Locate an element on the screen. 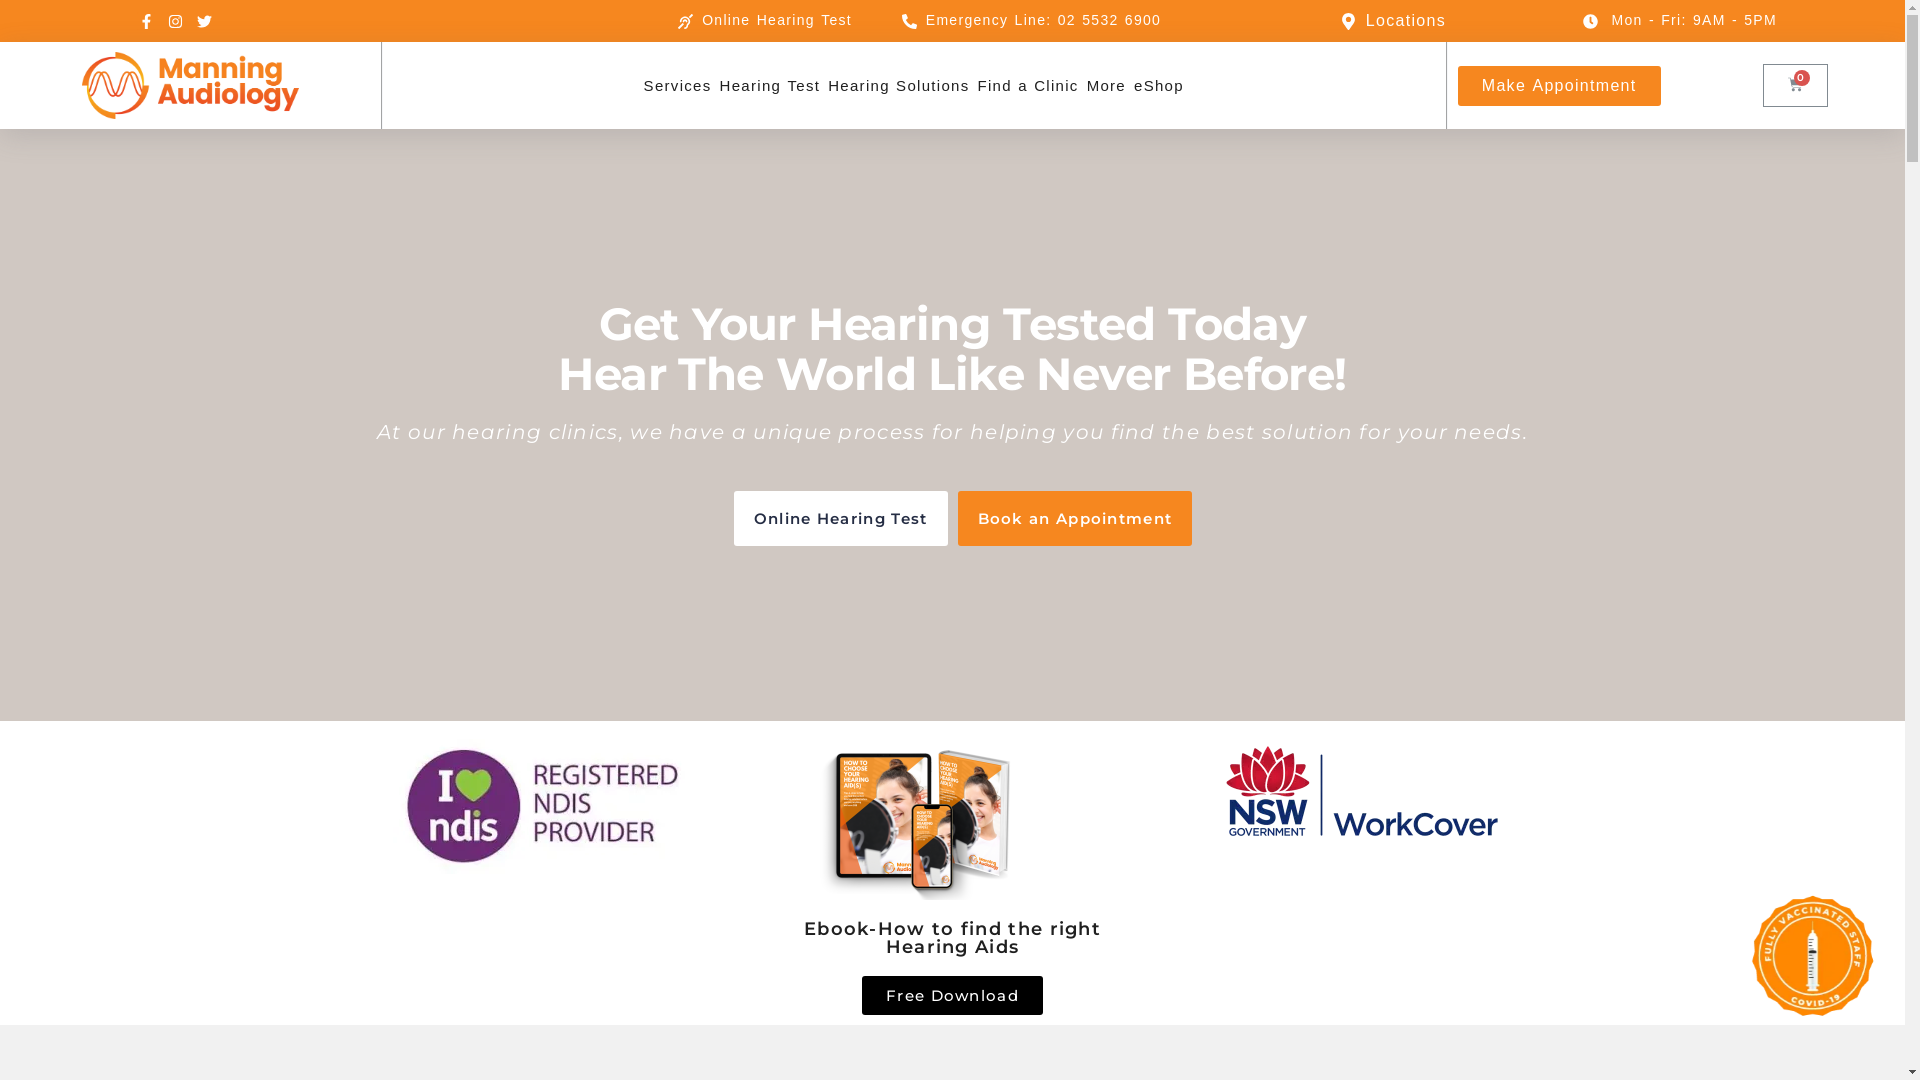  Locations is located at coordinates (1314, 21).